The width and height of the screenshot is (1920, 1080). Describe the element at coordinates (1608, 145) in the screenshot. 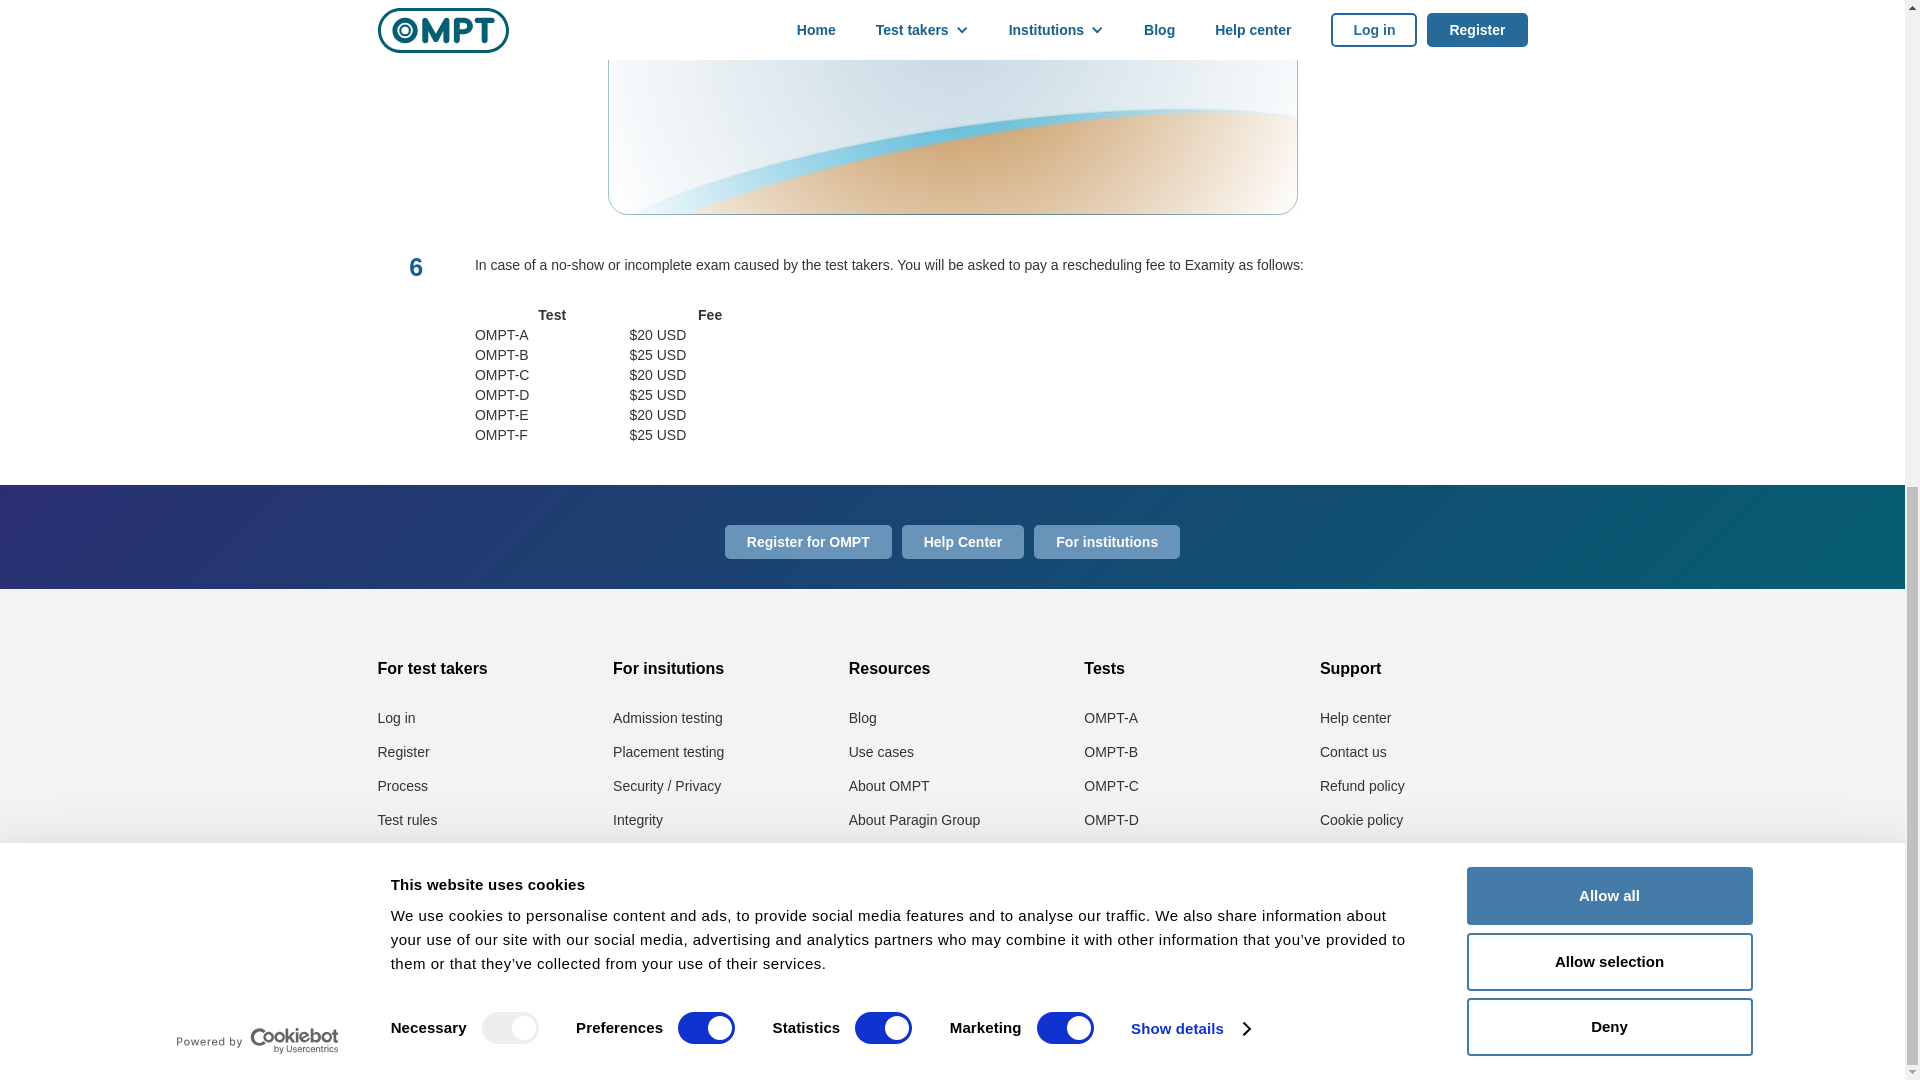

I see `Deny` at that location.